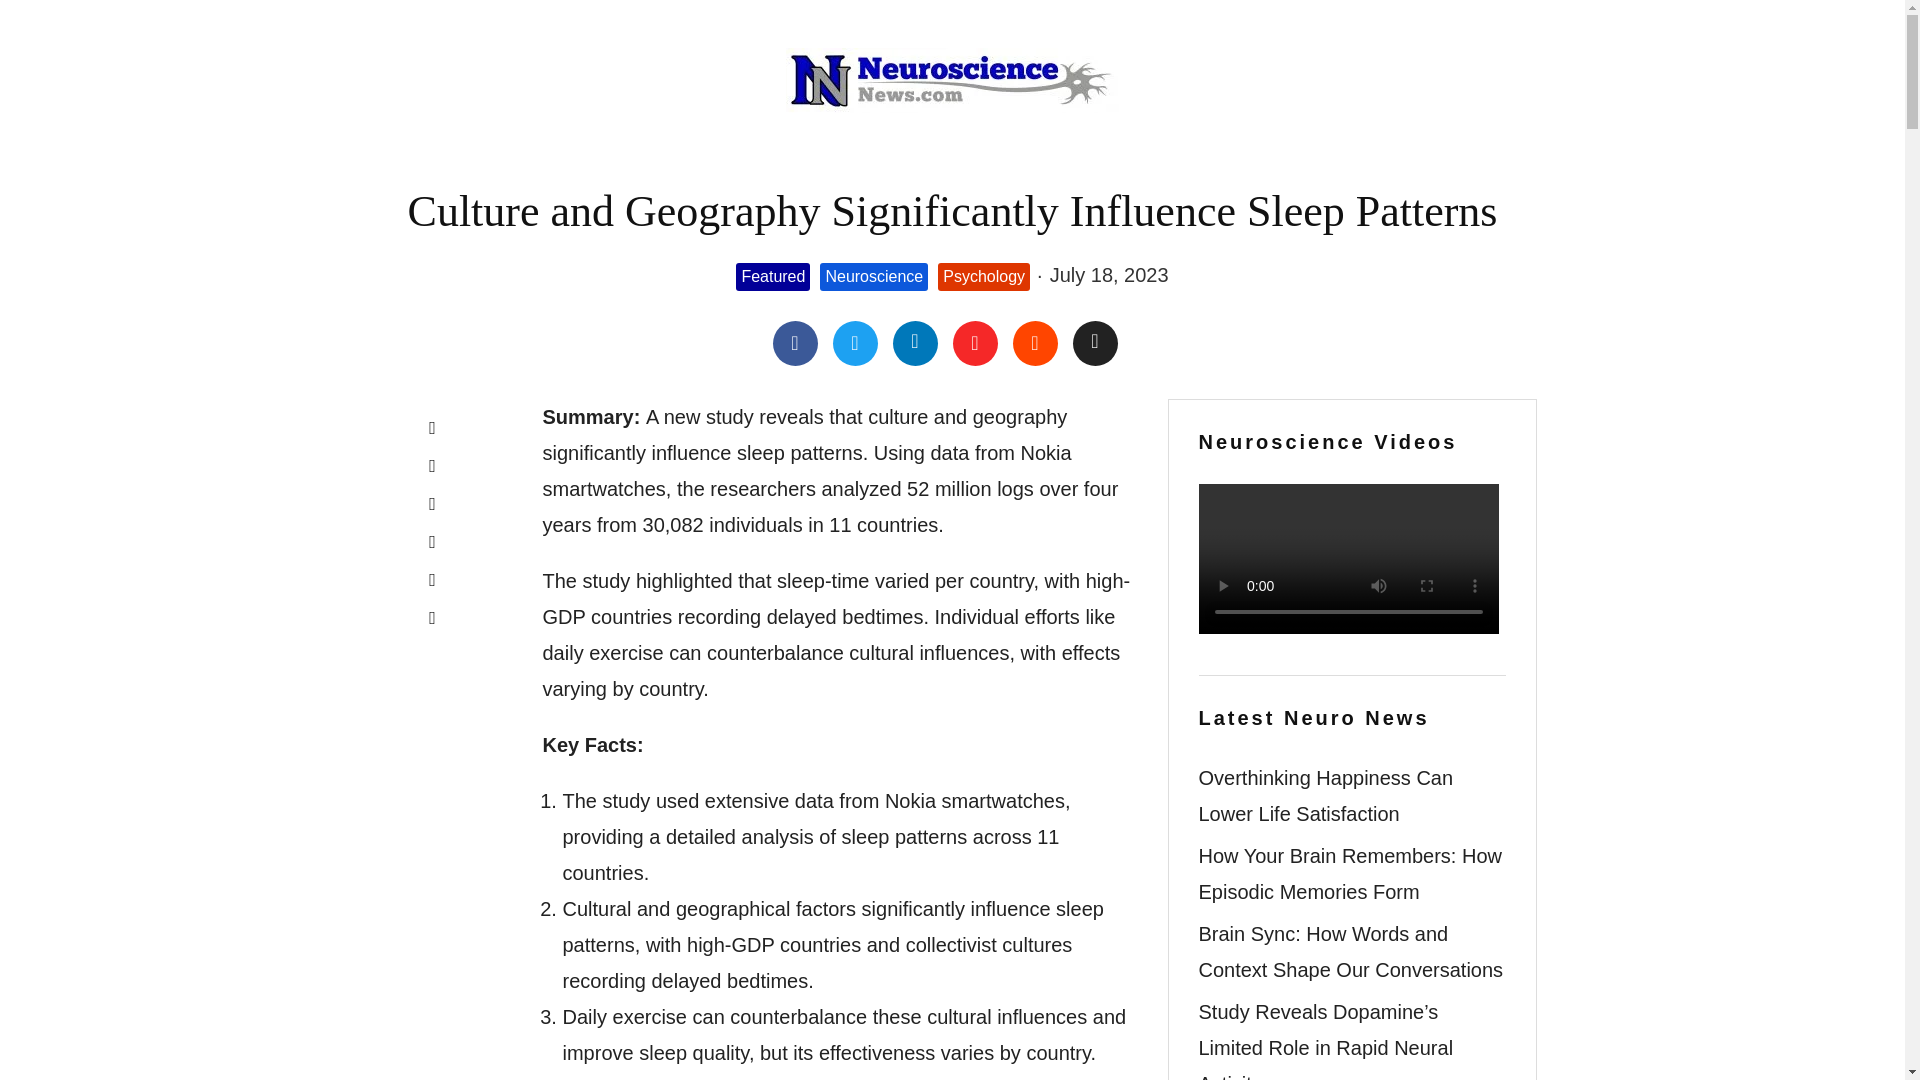  I want to click on Psychology, so click(984, 277).